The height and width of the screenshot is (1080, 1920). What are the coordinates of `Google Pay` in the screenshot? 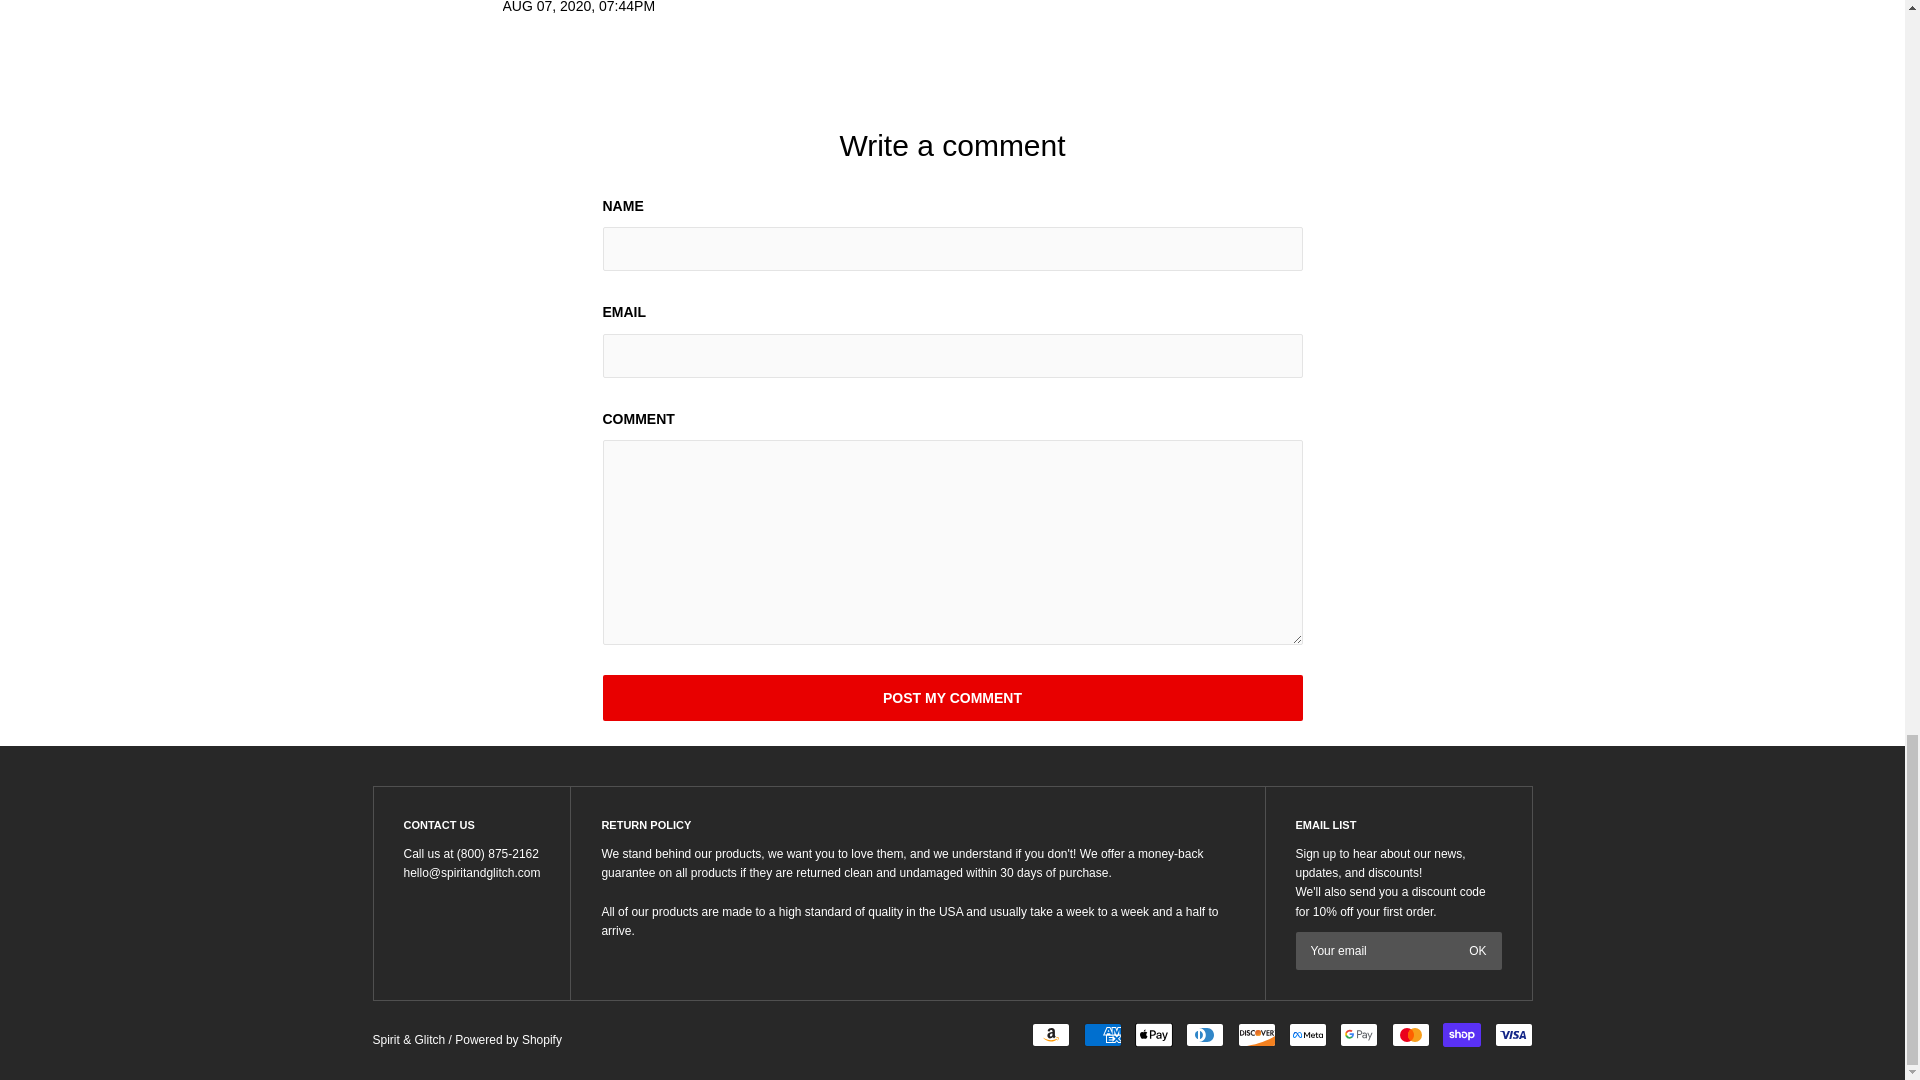 It's located at (1359, 1034).